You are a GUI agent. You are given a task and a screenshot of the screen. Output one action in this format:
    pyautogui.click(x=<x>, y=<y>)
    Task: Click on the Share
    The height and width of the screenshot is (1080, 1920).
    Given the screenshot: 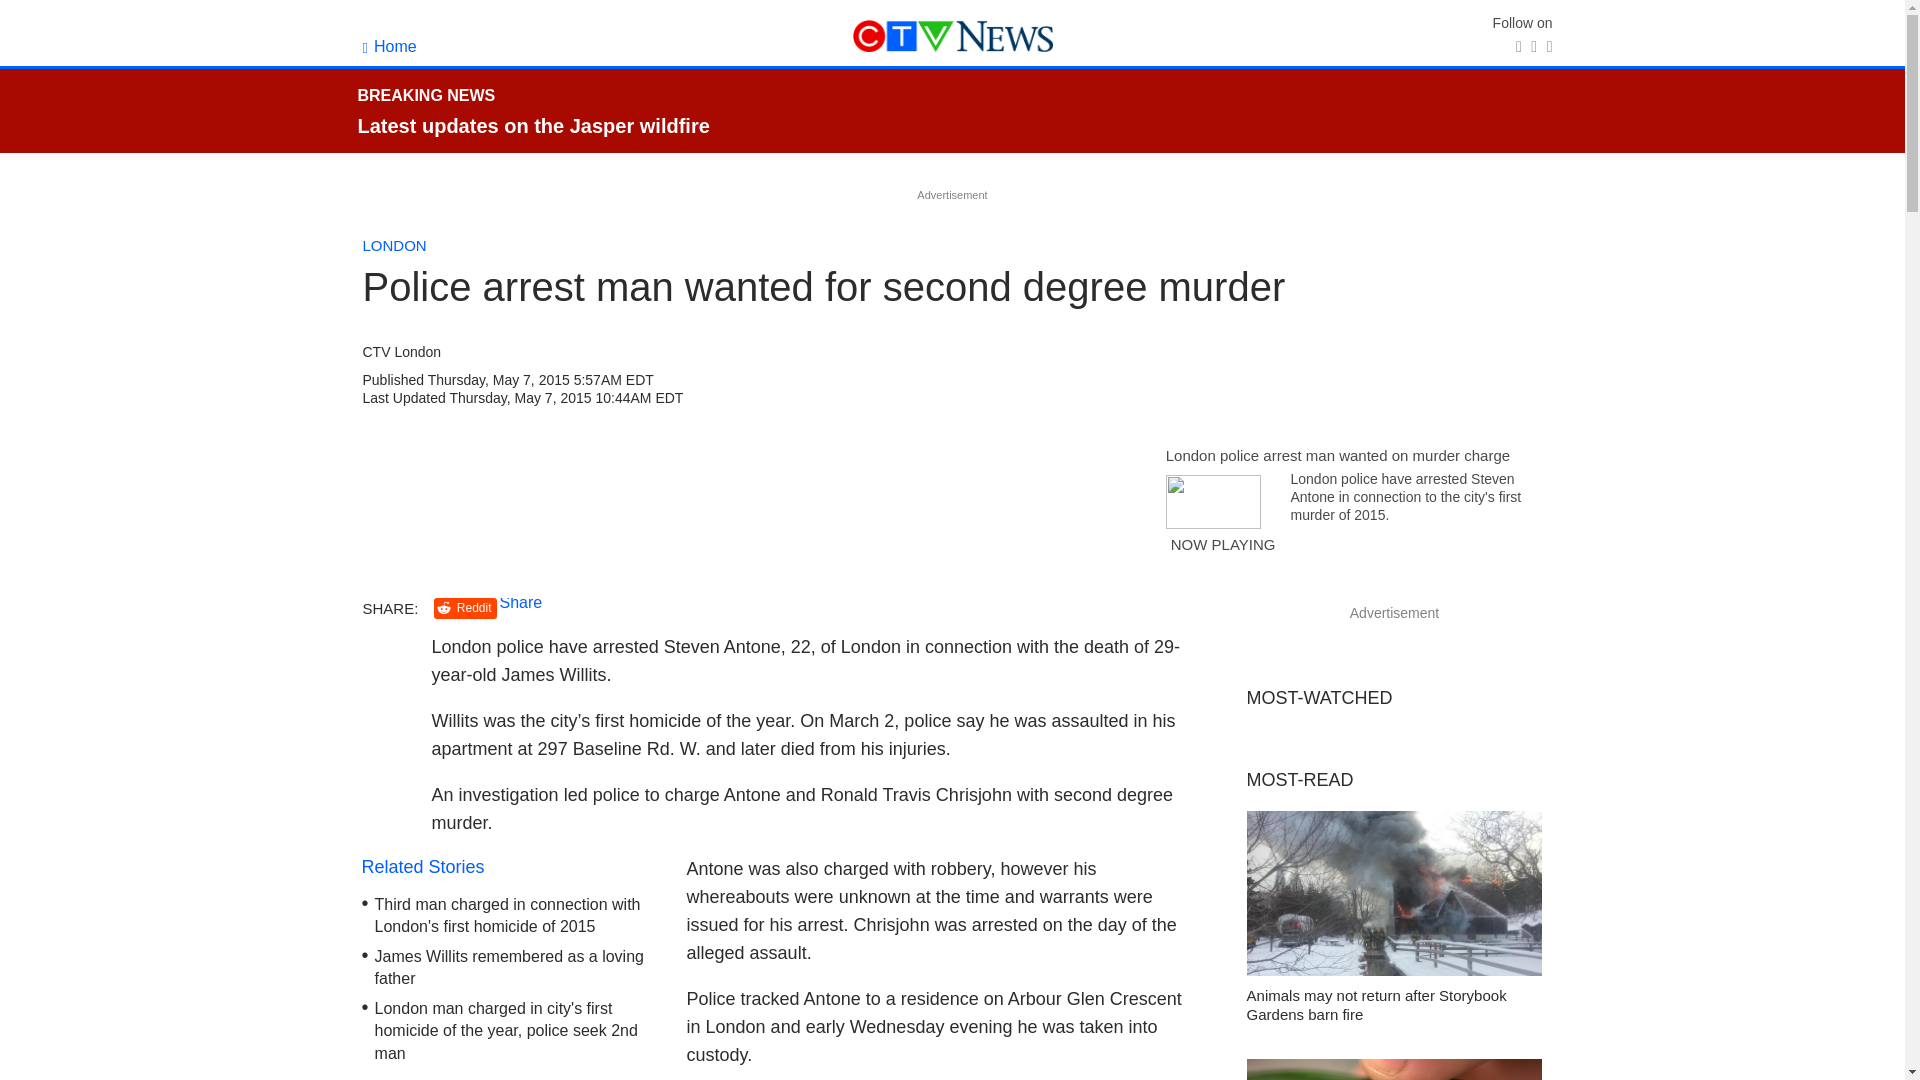 What is the action you would take?
    pyautogui.click(x=521, y=602)
    